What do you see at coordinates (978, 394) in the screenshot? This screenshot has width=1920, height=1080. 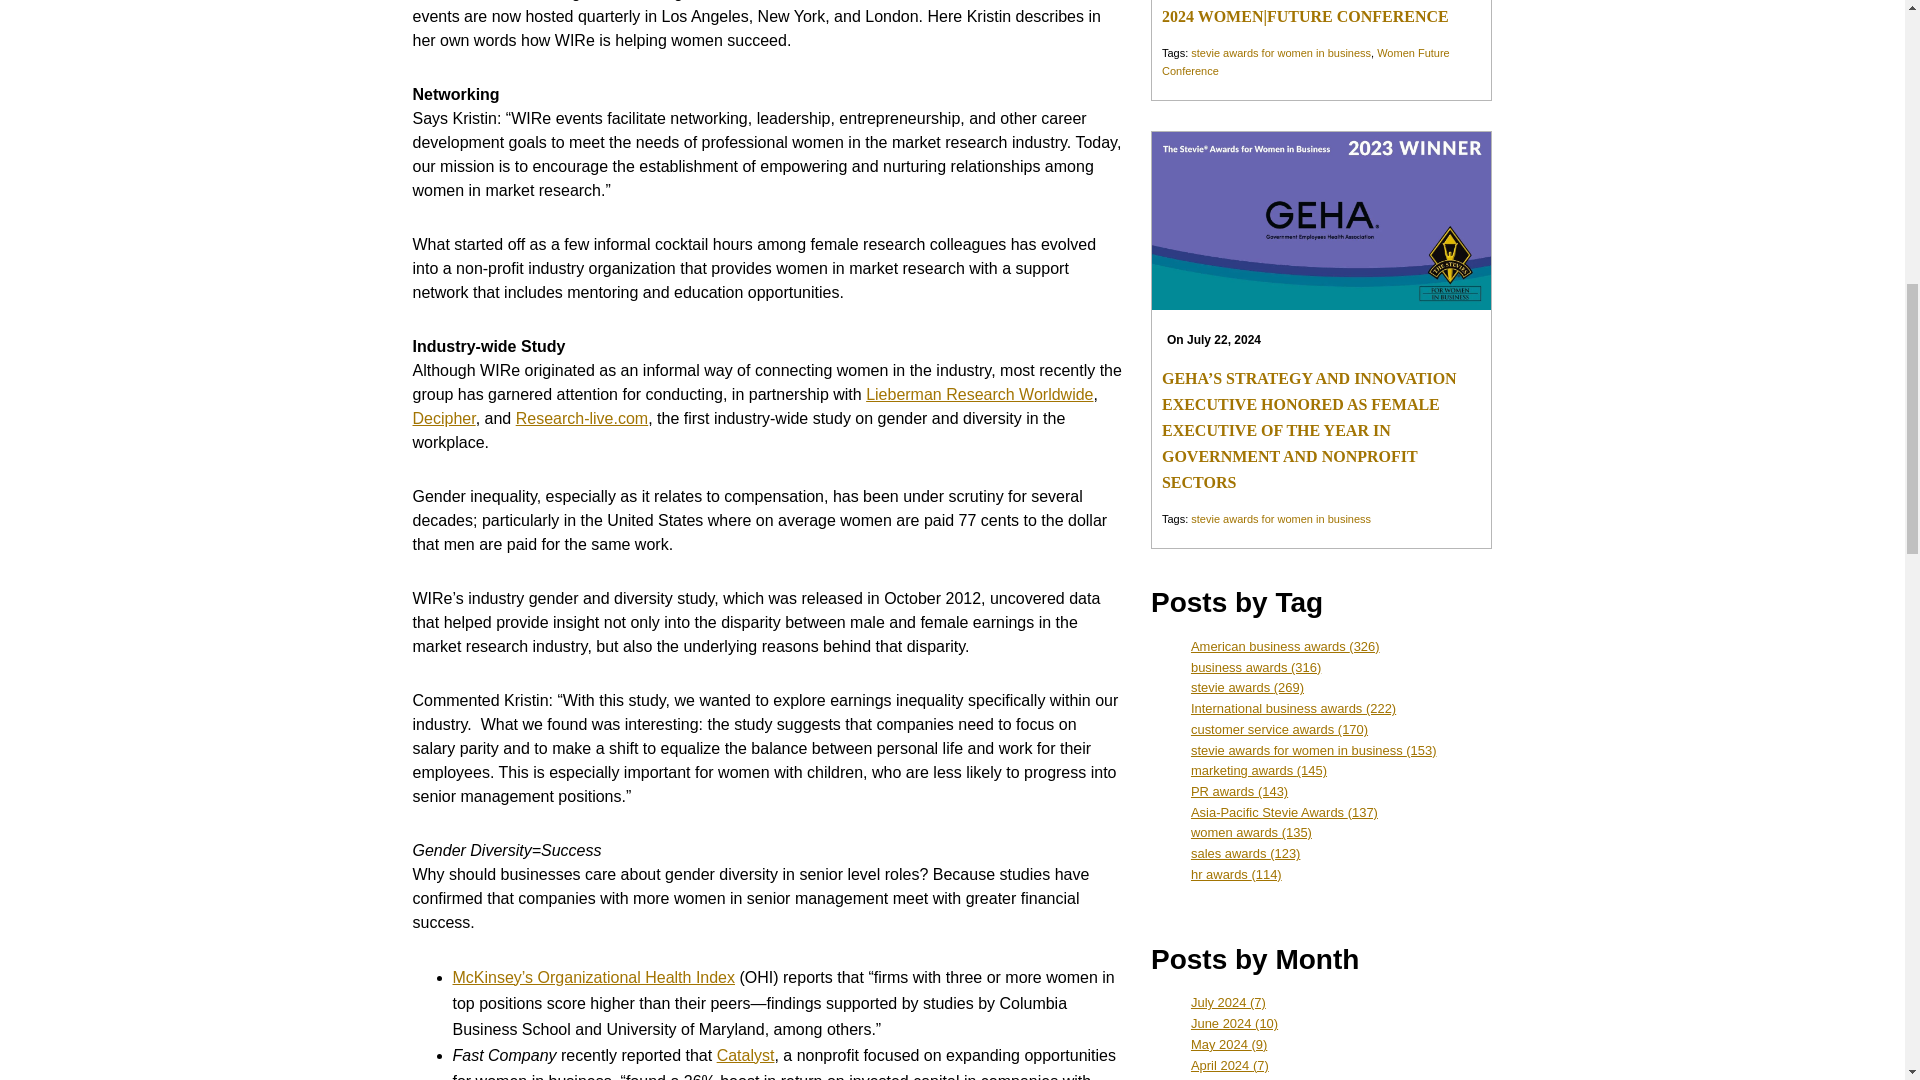 I see `Lieberman Research Worldwide` at bounding box center [978, 394].